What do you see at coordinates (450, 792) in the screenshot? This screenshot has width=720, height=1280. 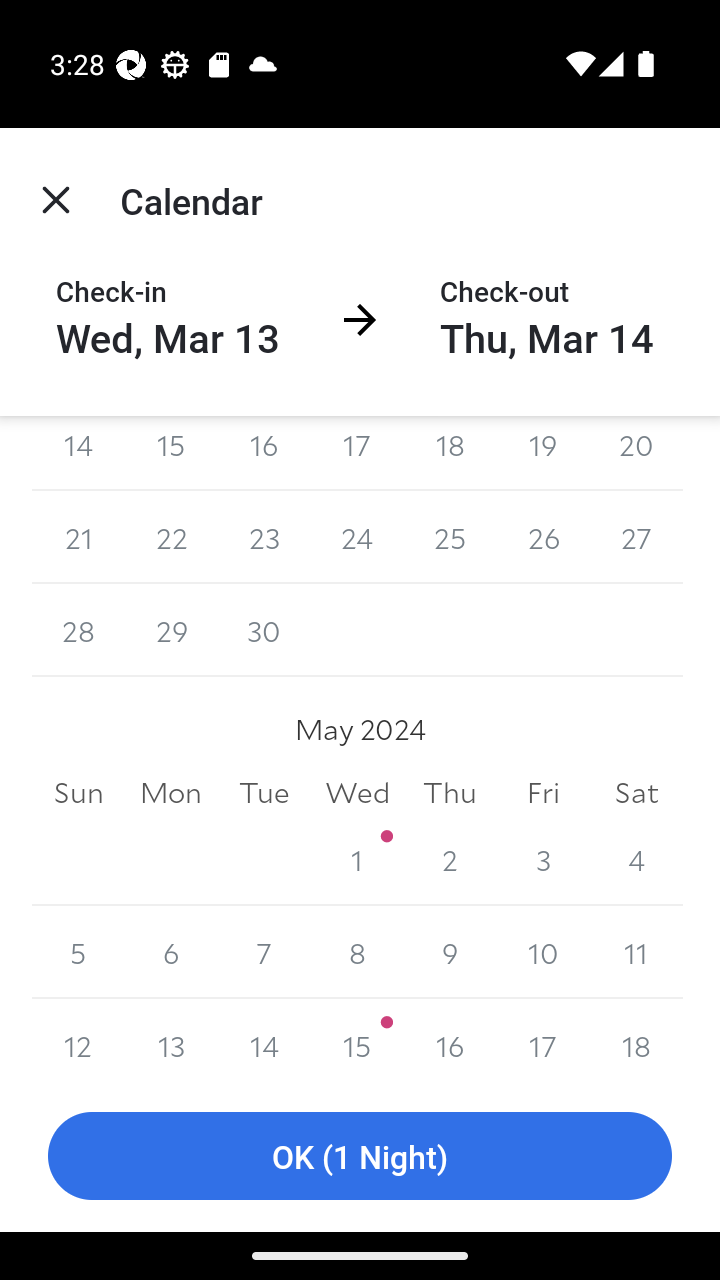 I see `Thu` at bounding box center [450, 792].